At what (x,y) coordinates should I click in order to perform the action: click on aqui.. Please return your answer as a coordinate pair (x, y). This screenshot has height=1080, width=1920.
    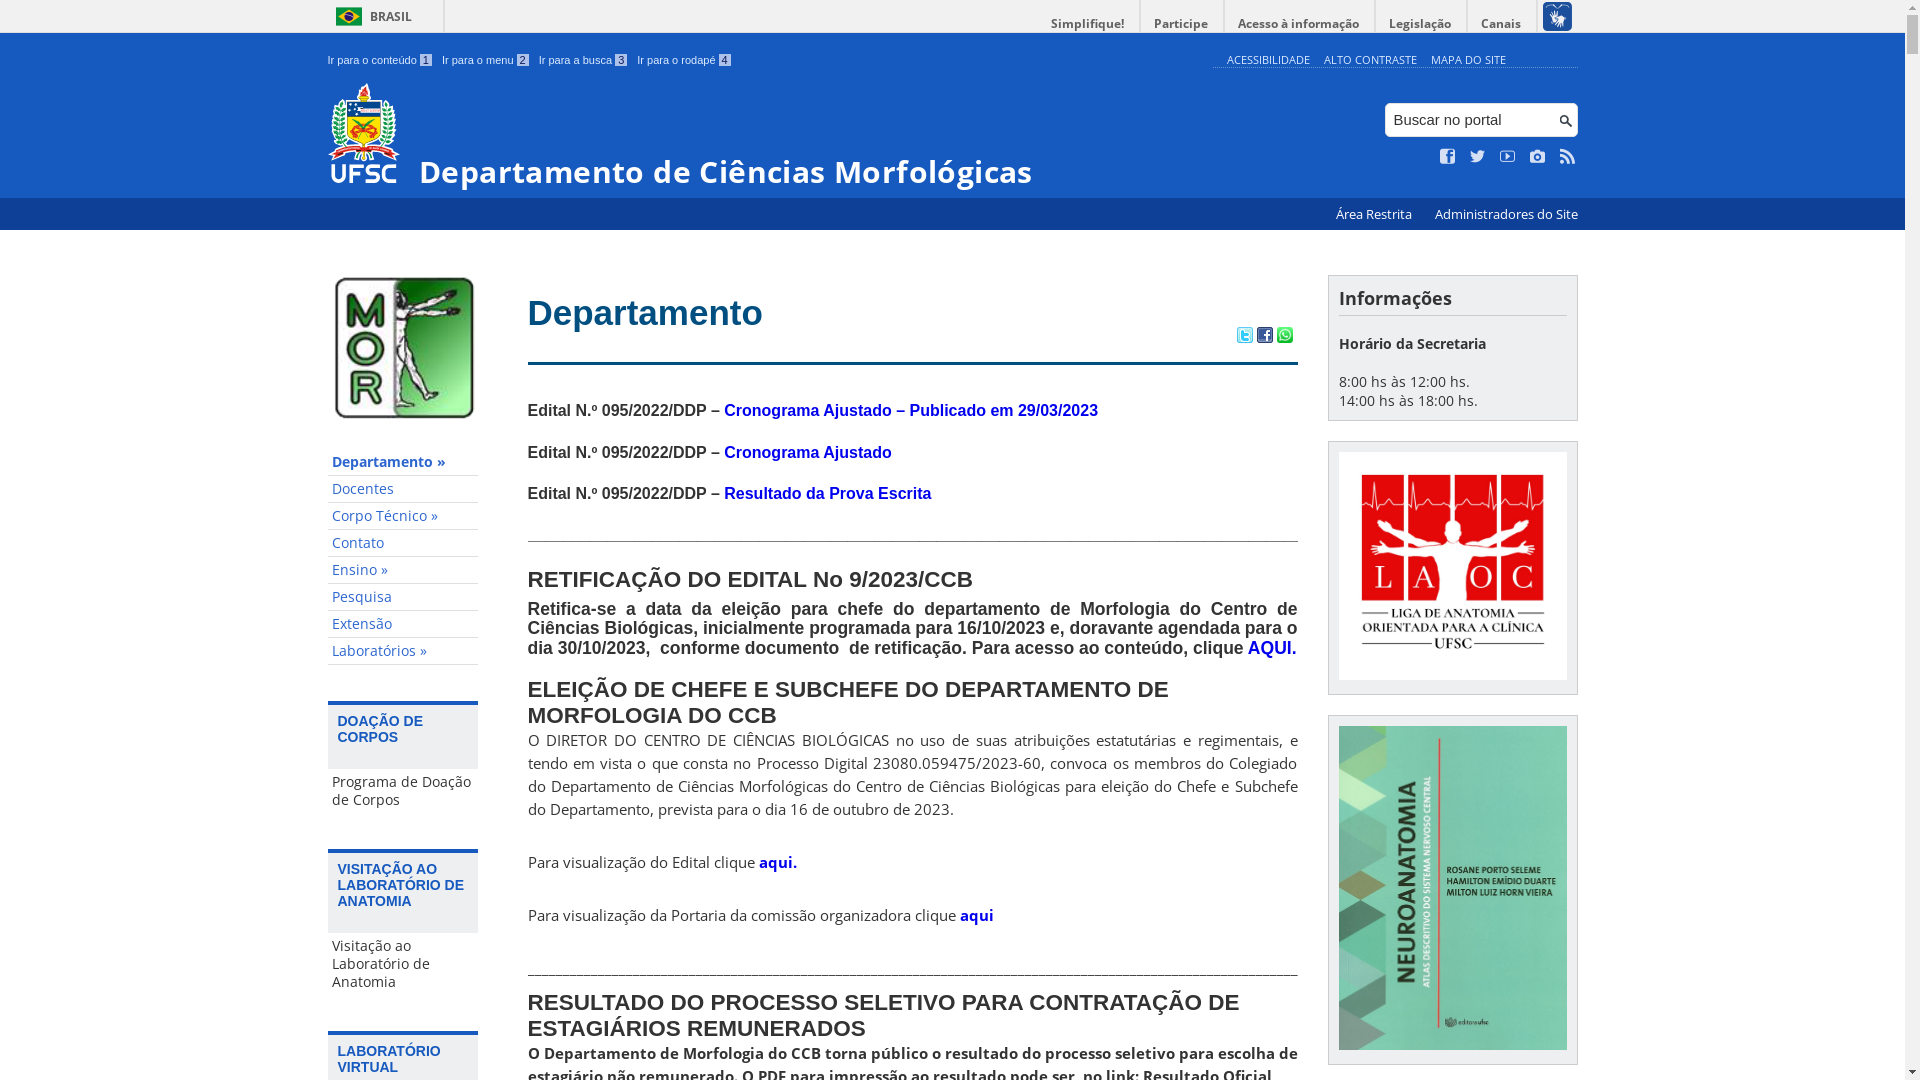
    Looking at the image, I should click on (777, 862).